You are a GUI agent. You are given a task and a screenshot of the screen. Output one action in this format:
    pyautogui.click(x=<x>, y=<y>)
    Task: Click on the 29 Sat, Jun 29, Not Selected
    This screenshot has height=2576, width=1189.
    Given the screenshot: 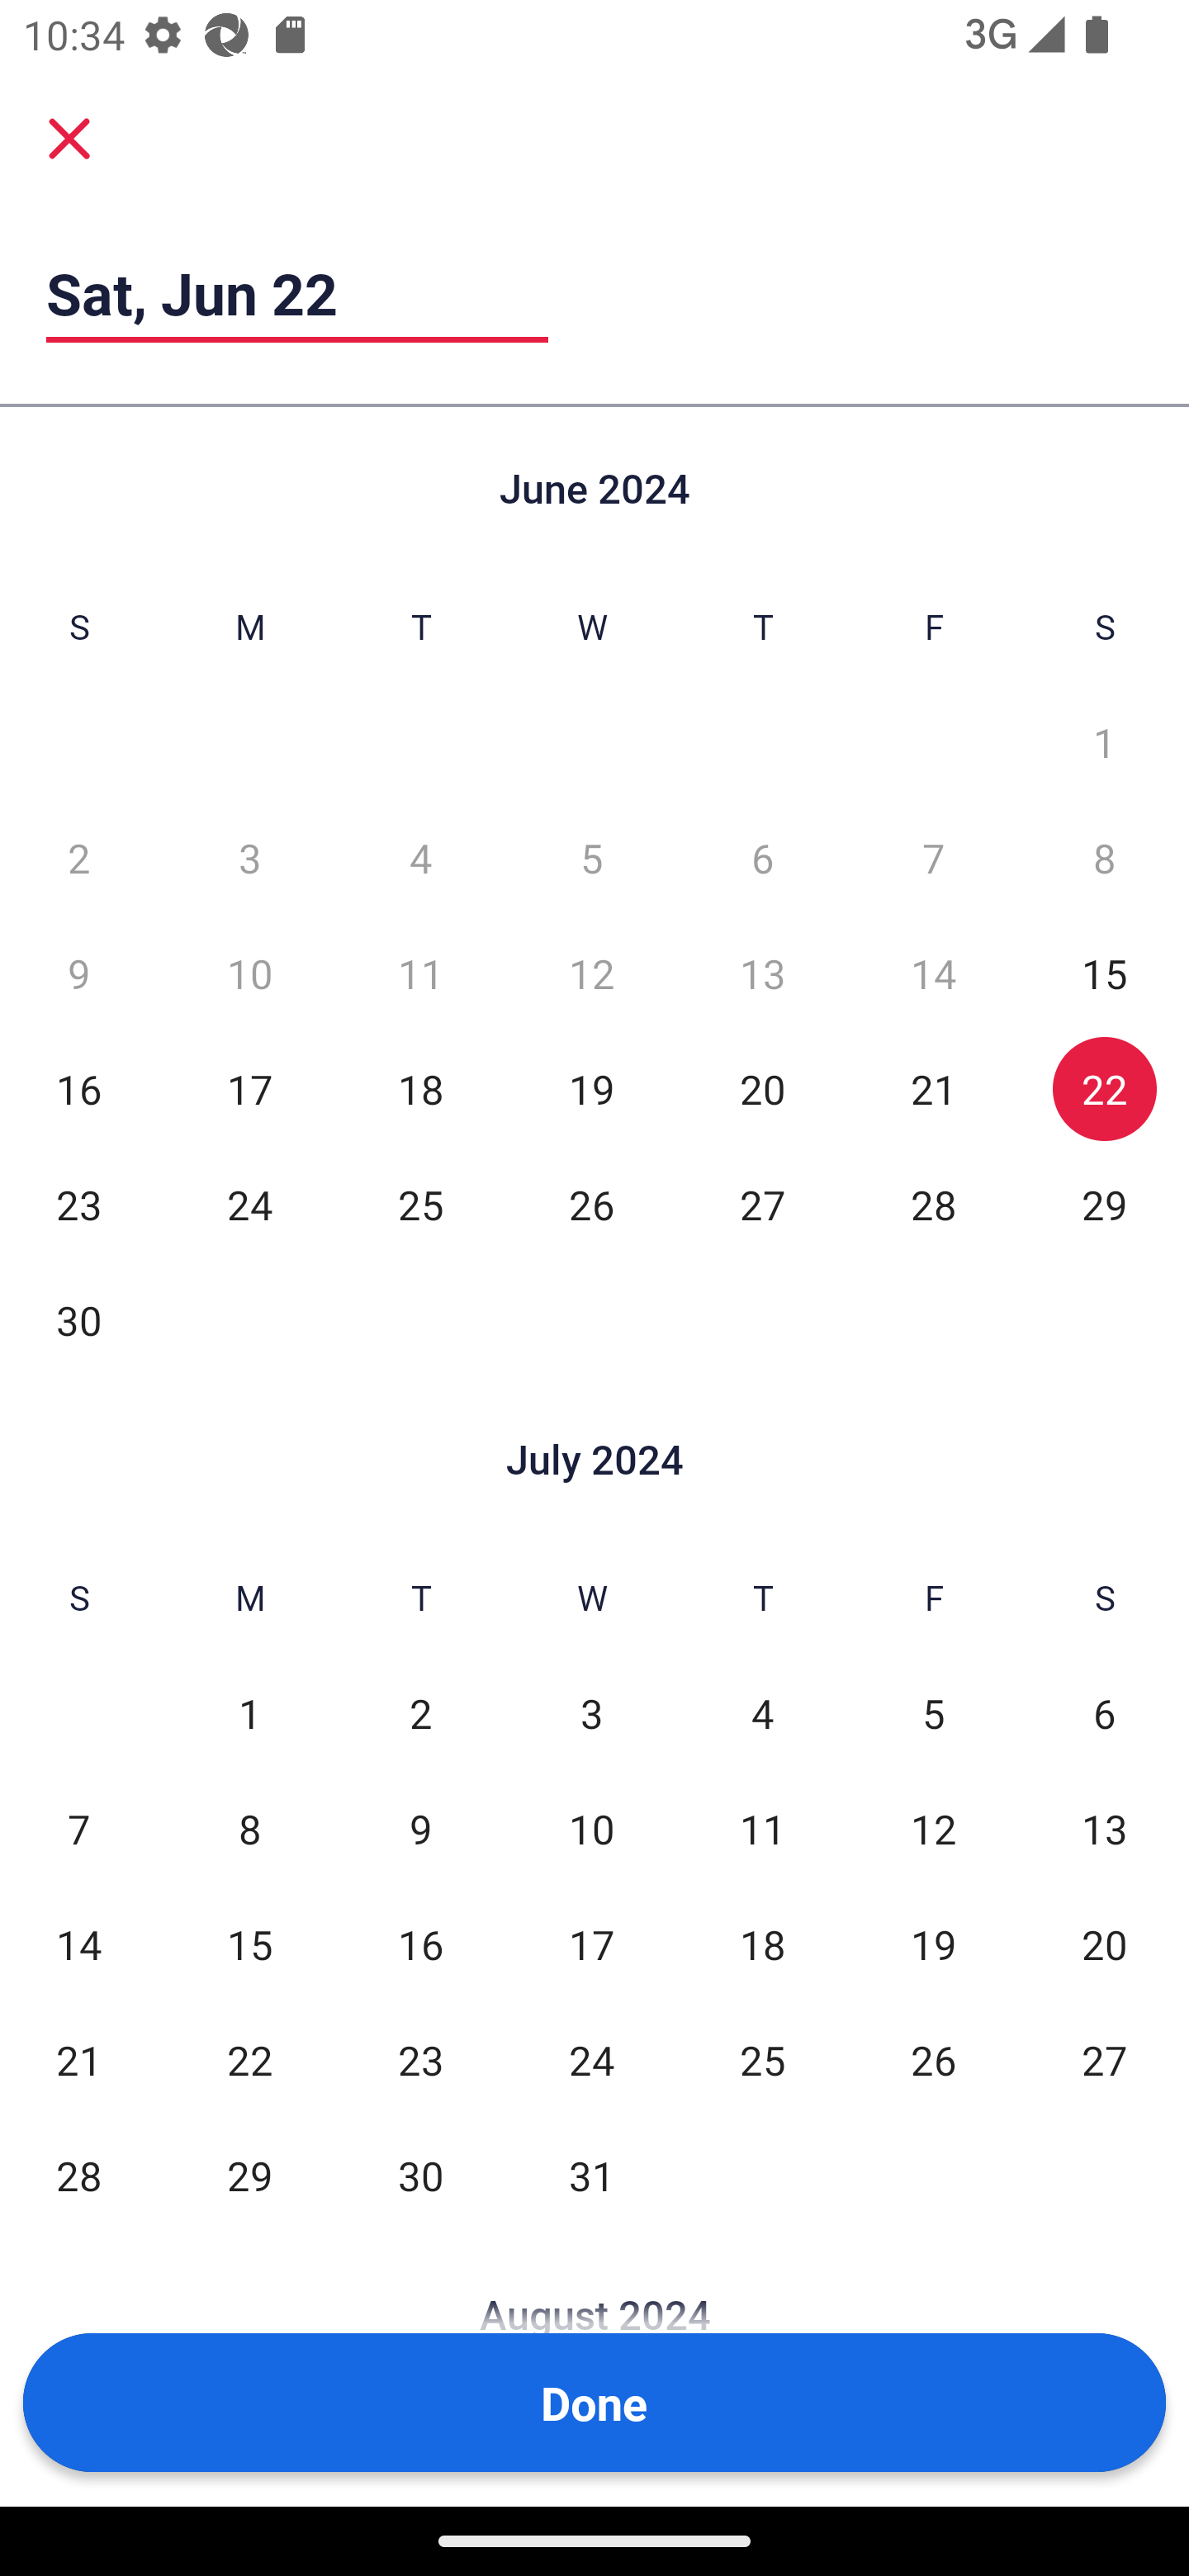 What is the action you would take?
    pyautogui.click(x=1105, y=1204)
    